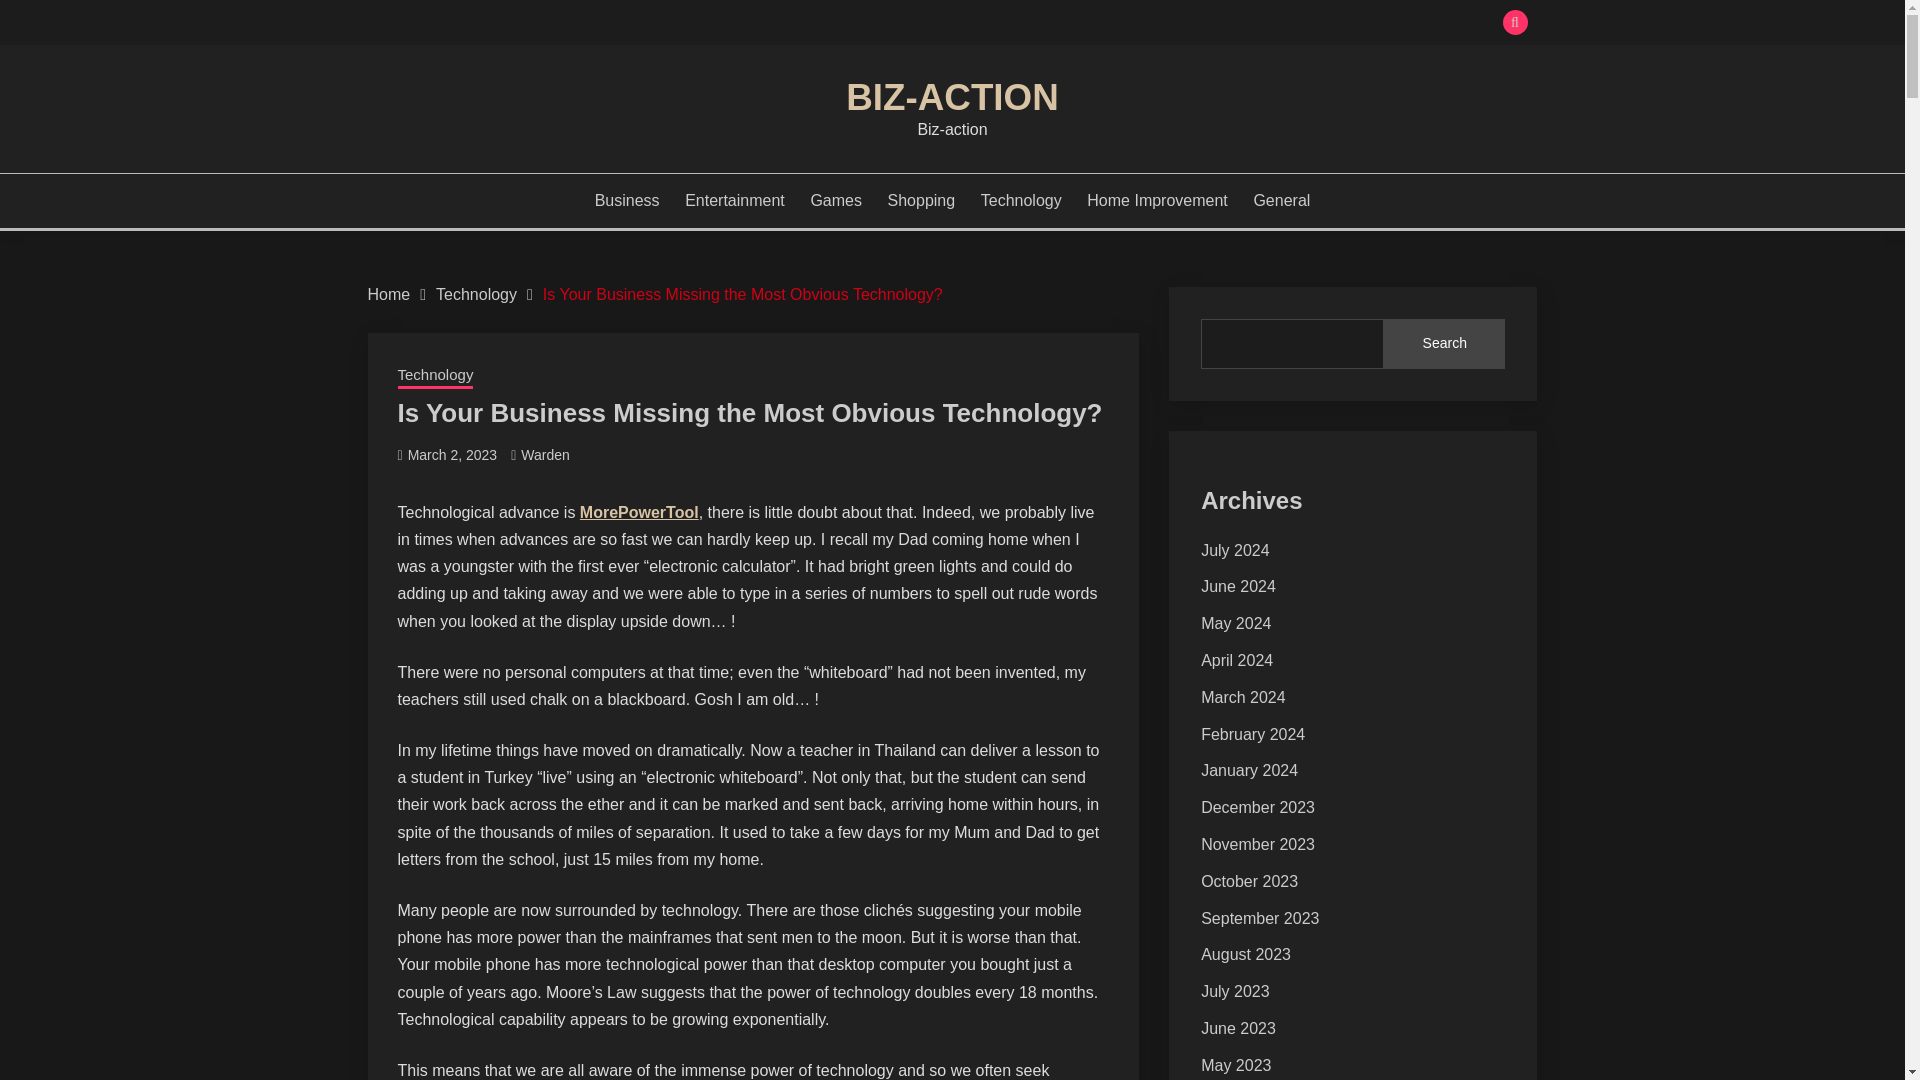 This screenshot has height=1080, width=1920. I want to click on Business, so click(628, 200).